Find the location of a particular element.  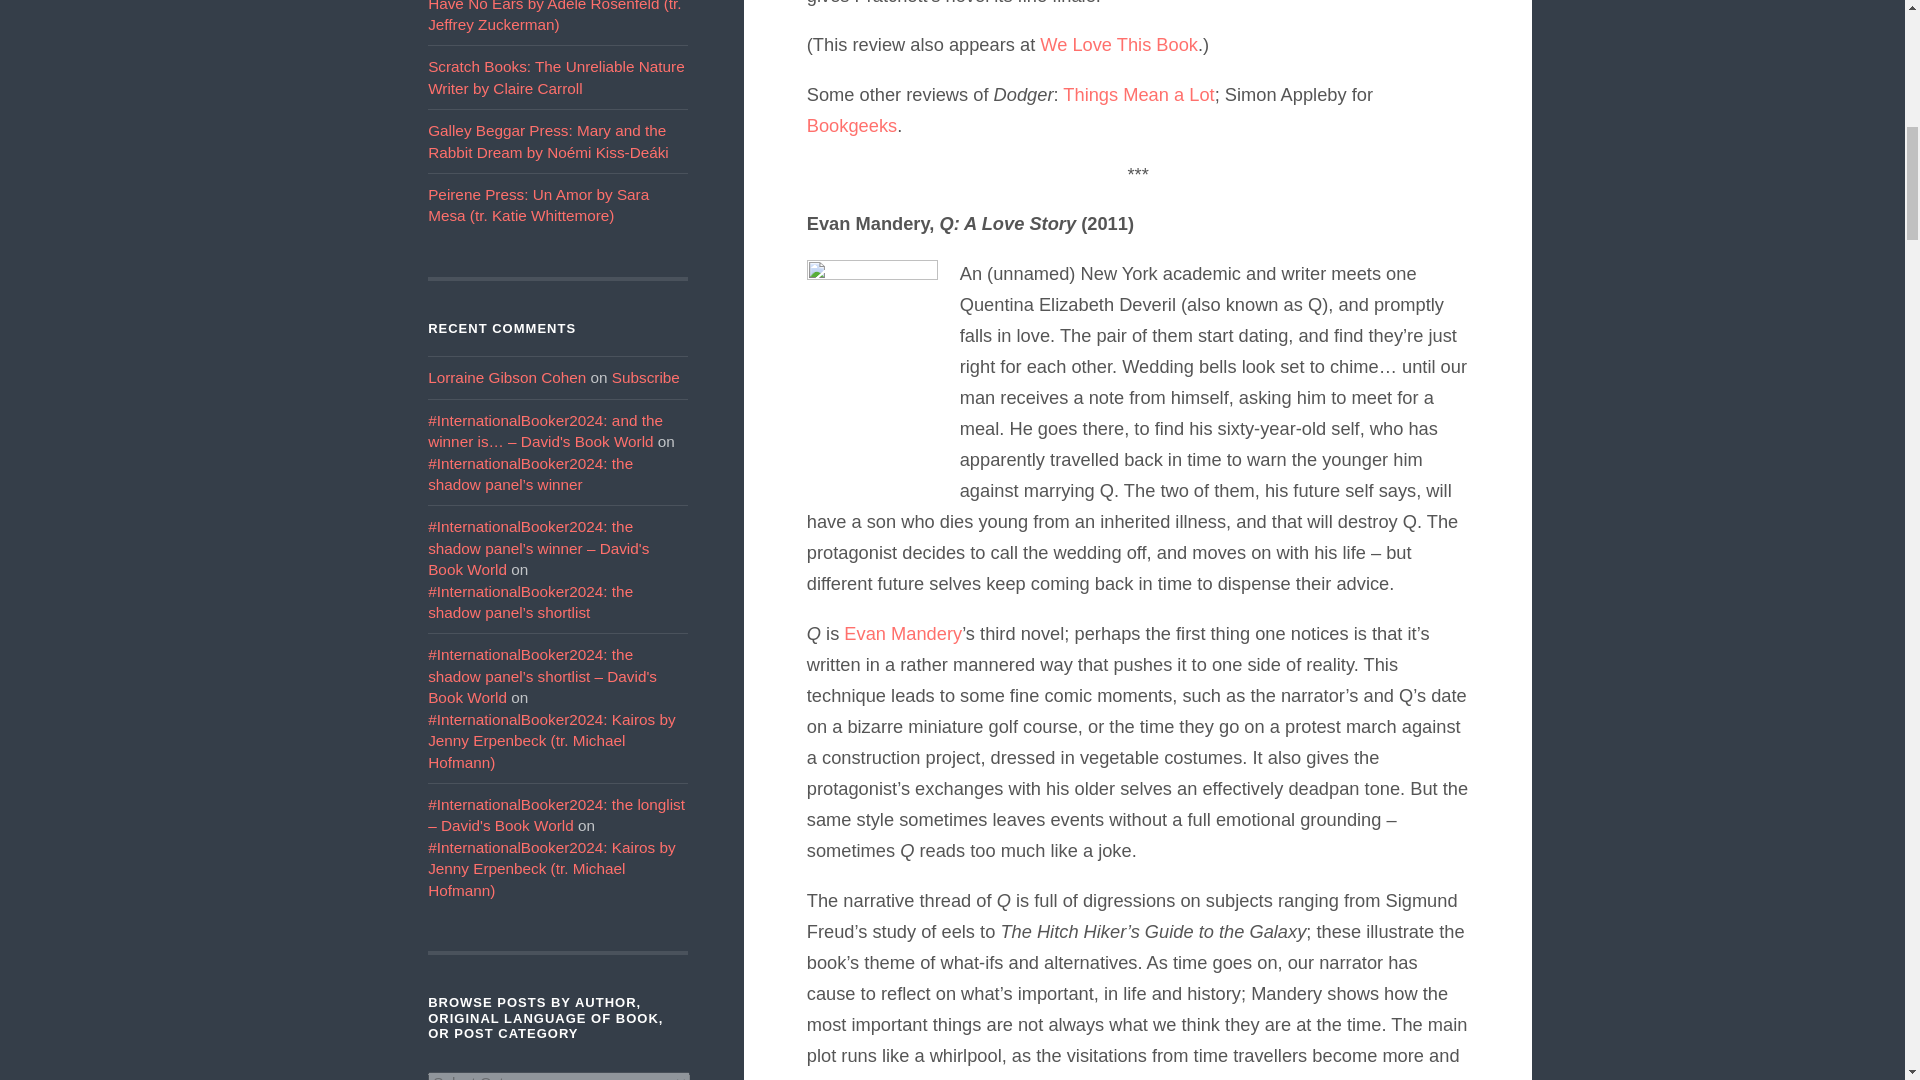

Subscribe is located at coordinates (646, 377).